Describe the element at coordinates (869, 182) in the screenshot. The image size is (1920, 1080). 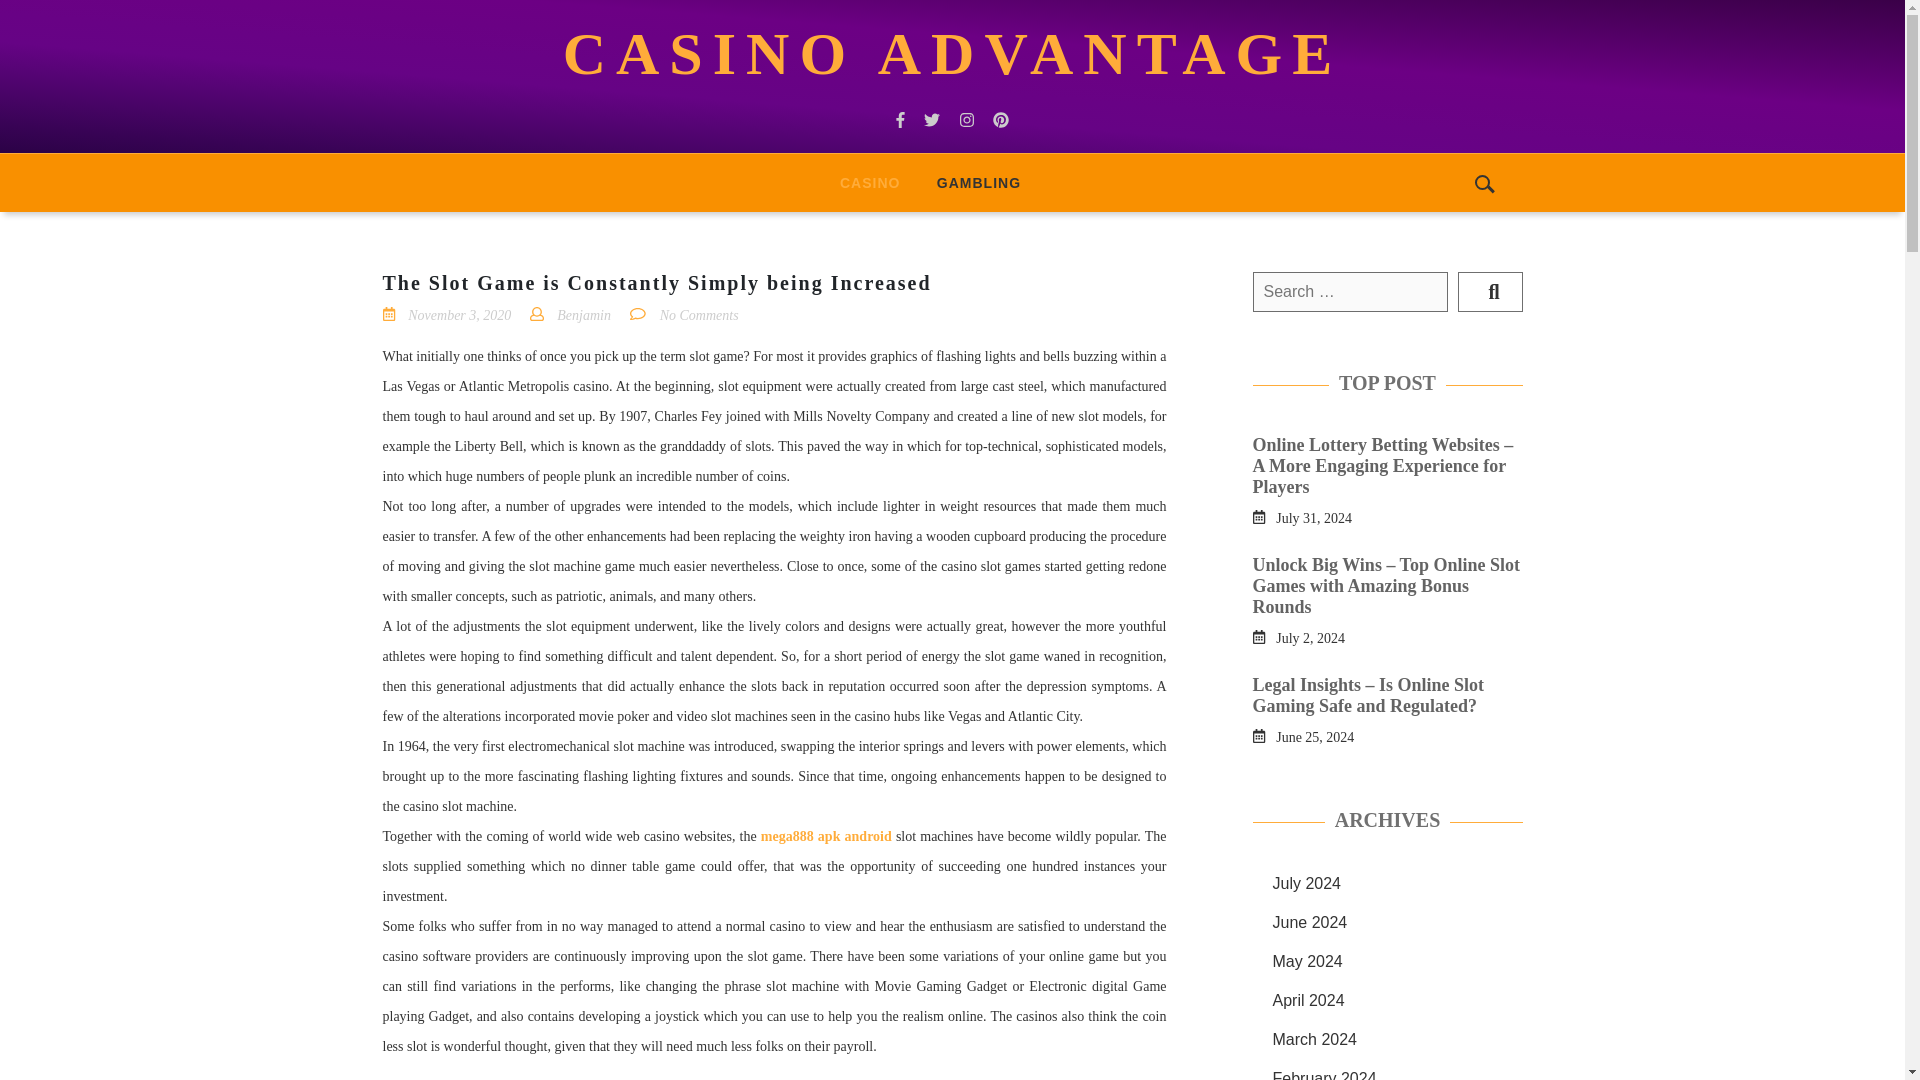
I see `CASINO` at that location.